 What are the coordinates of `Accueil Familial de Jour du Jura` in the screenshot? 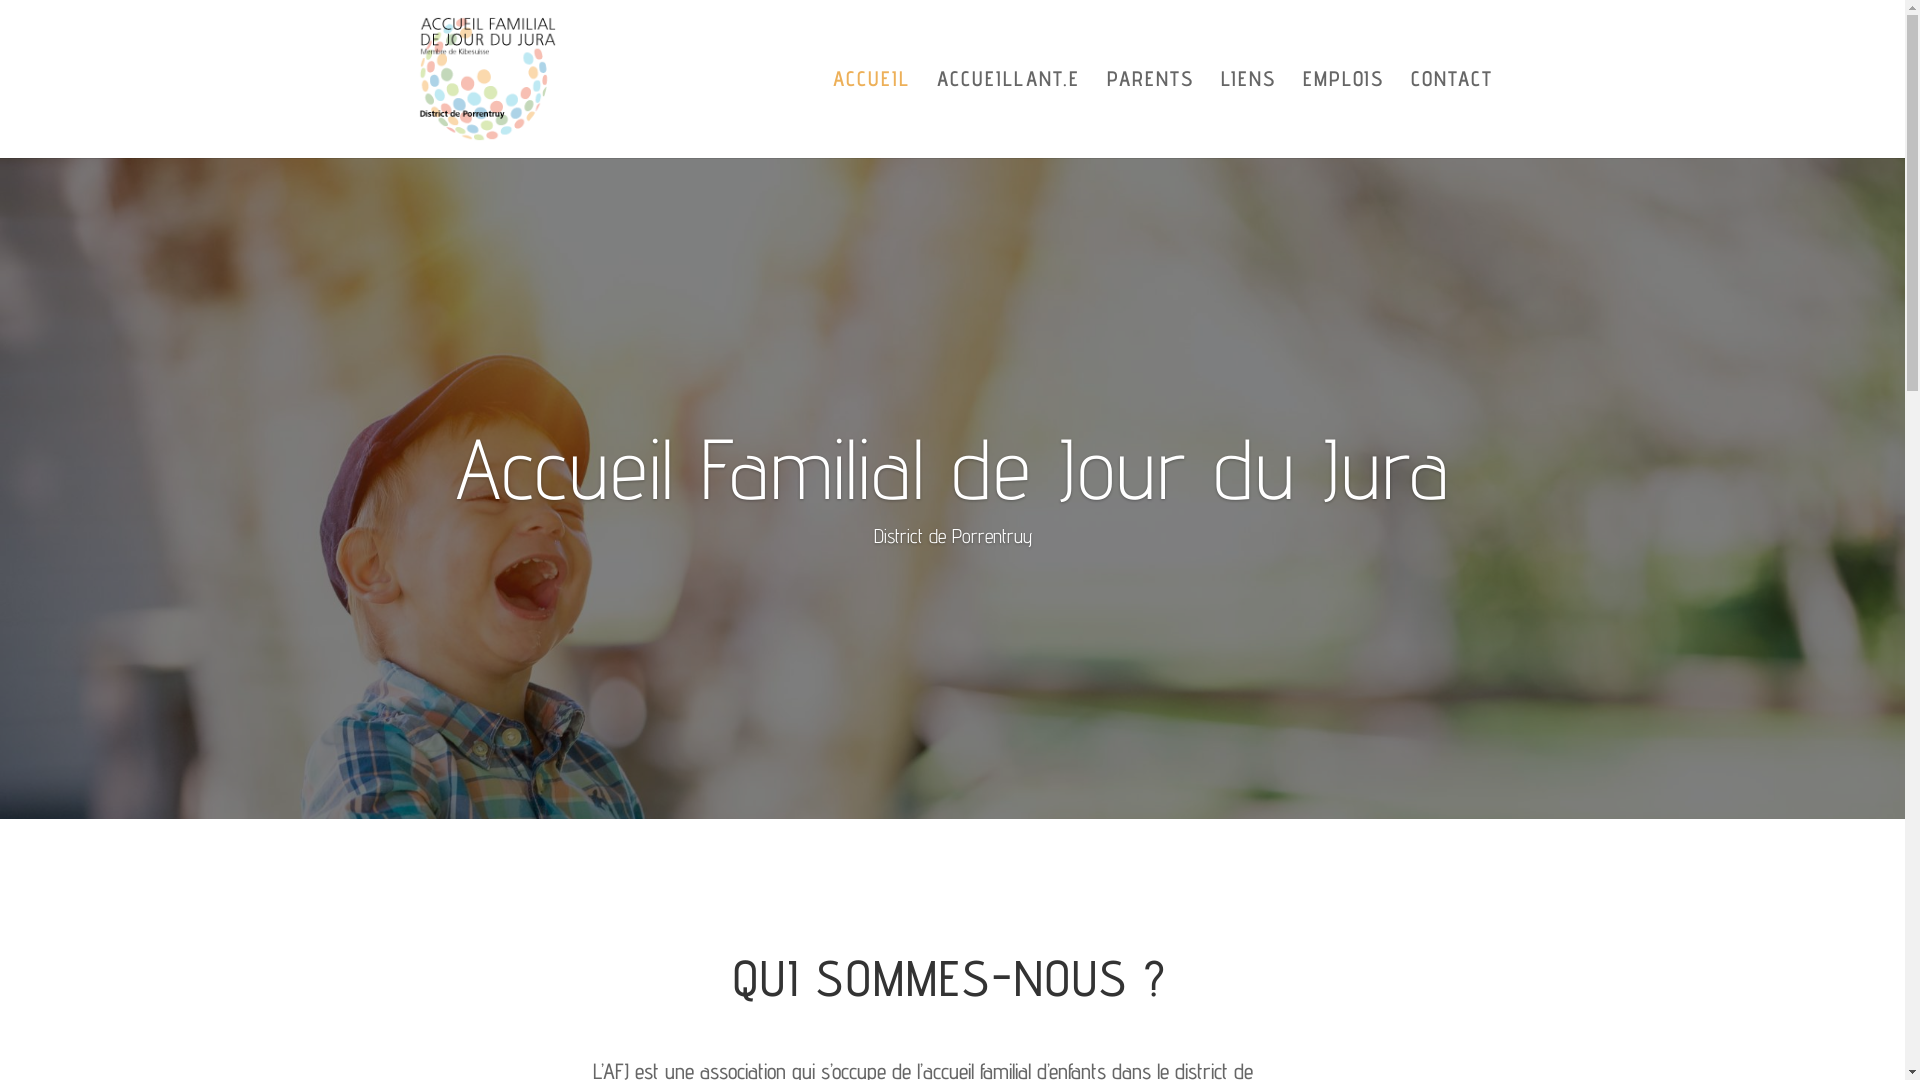 It's located at (952, 468).